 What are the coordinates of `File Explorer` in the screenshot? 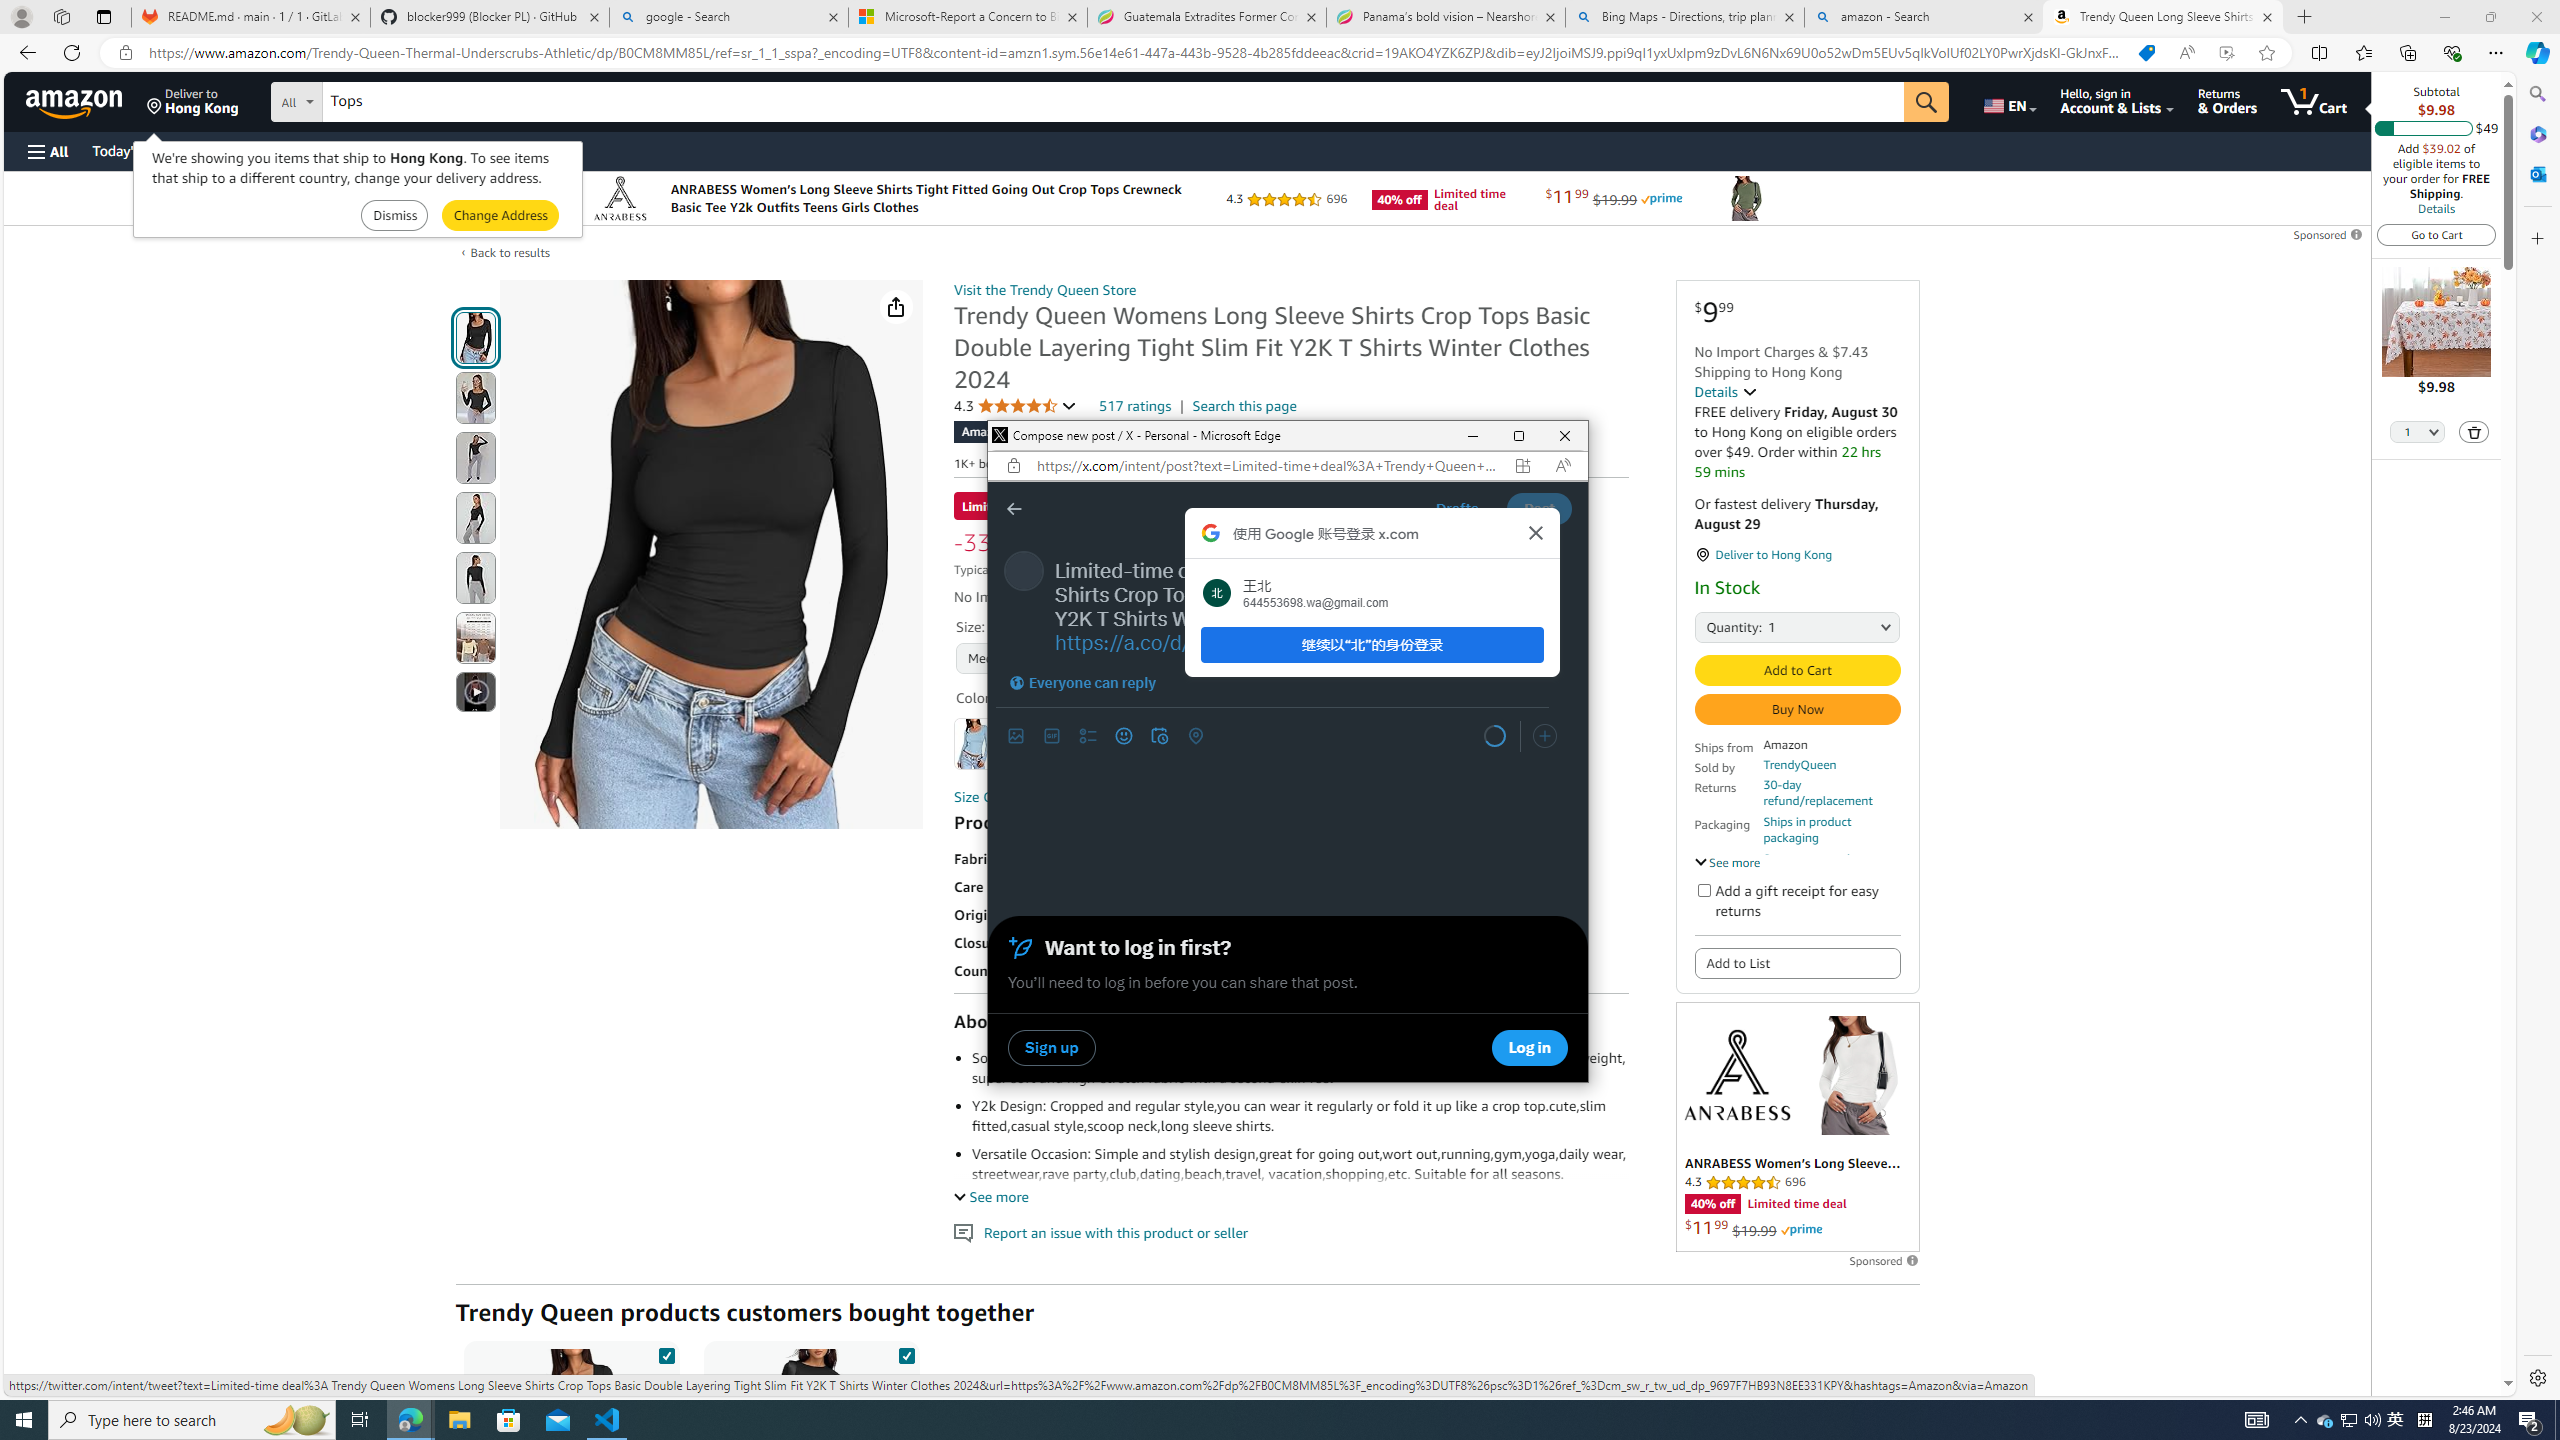 It's located at (459, 1420).